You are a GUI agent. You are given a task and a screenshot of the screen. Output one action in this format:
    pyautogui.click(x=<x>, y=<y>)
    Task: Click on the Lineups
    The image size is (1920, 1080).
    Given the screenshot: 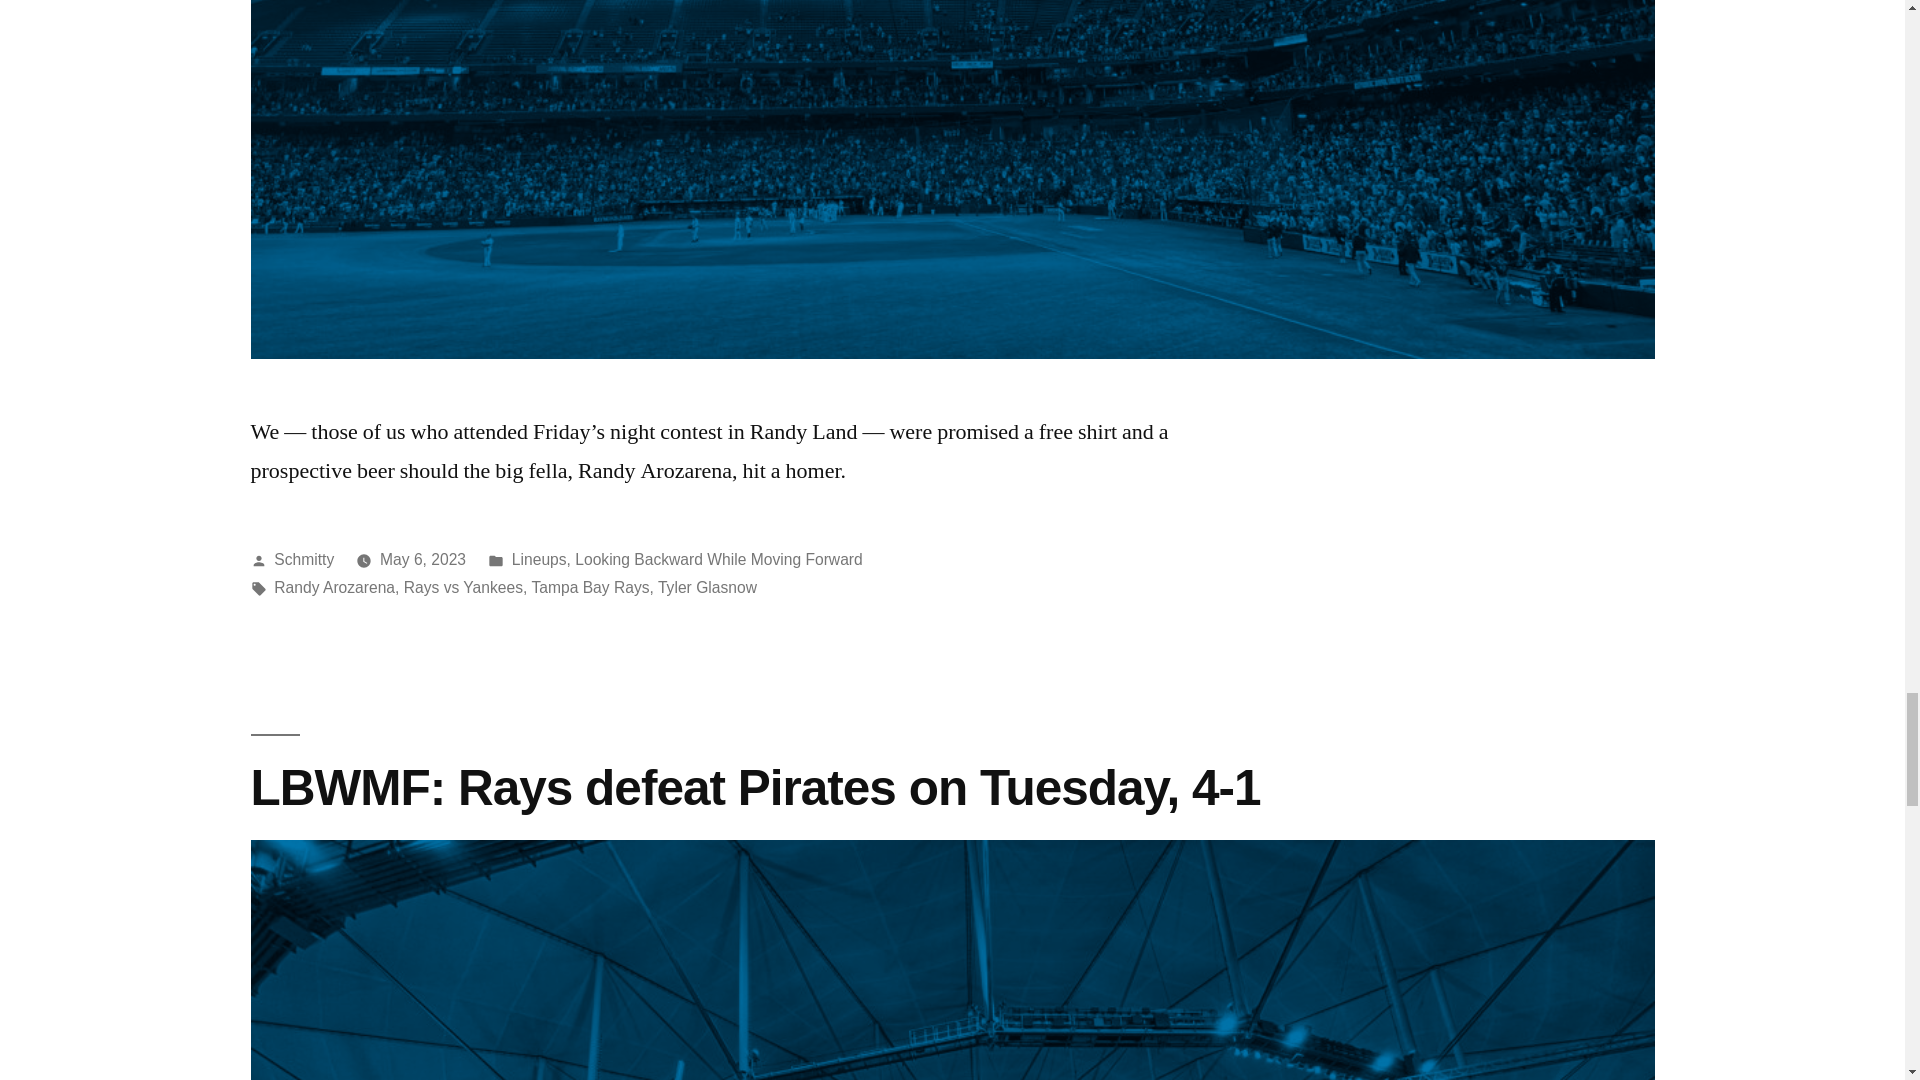 What is the action you would take?
    pyautogui.click(x=539, y=559)
    